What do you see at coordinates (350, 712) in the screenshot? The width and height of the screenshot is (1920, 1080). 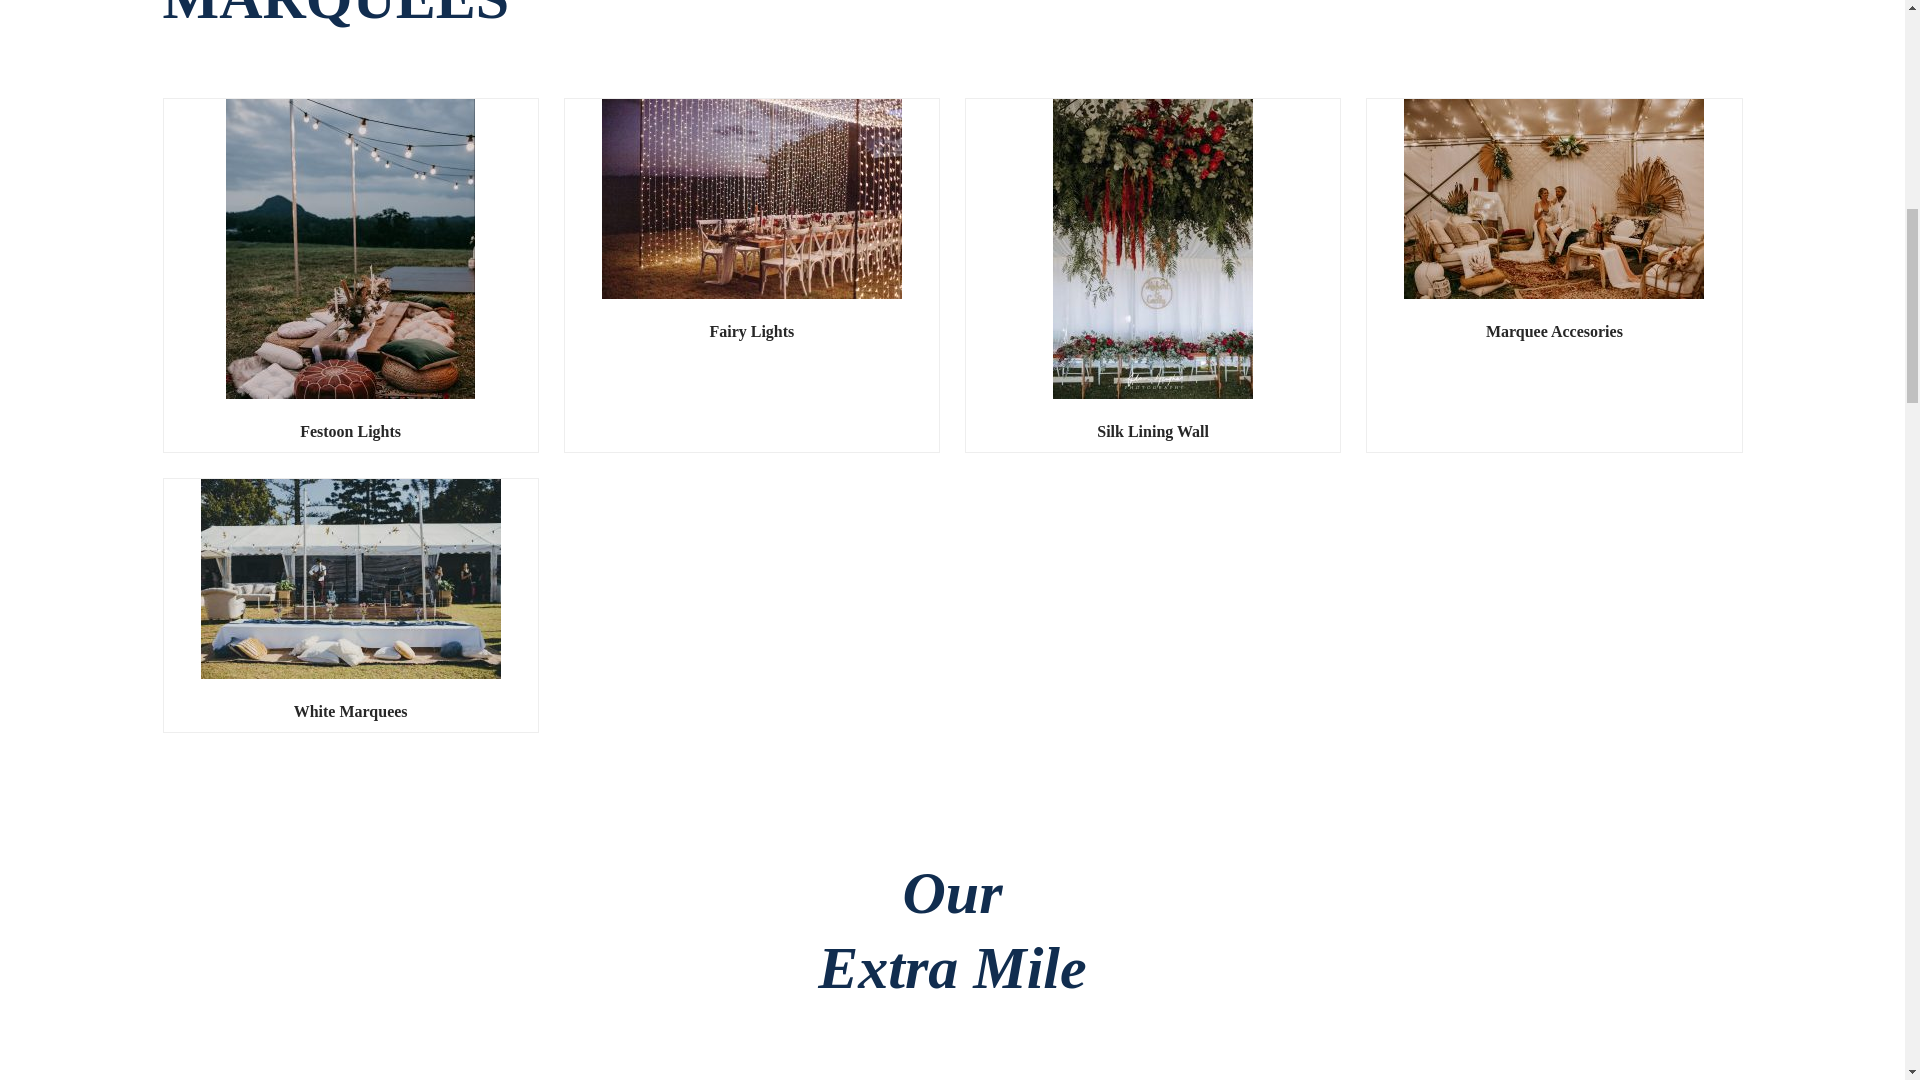 I see `White Marquees` at bounding box center [350, 712].